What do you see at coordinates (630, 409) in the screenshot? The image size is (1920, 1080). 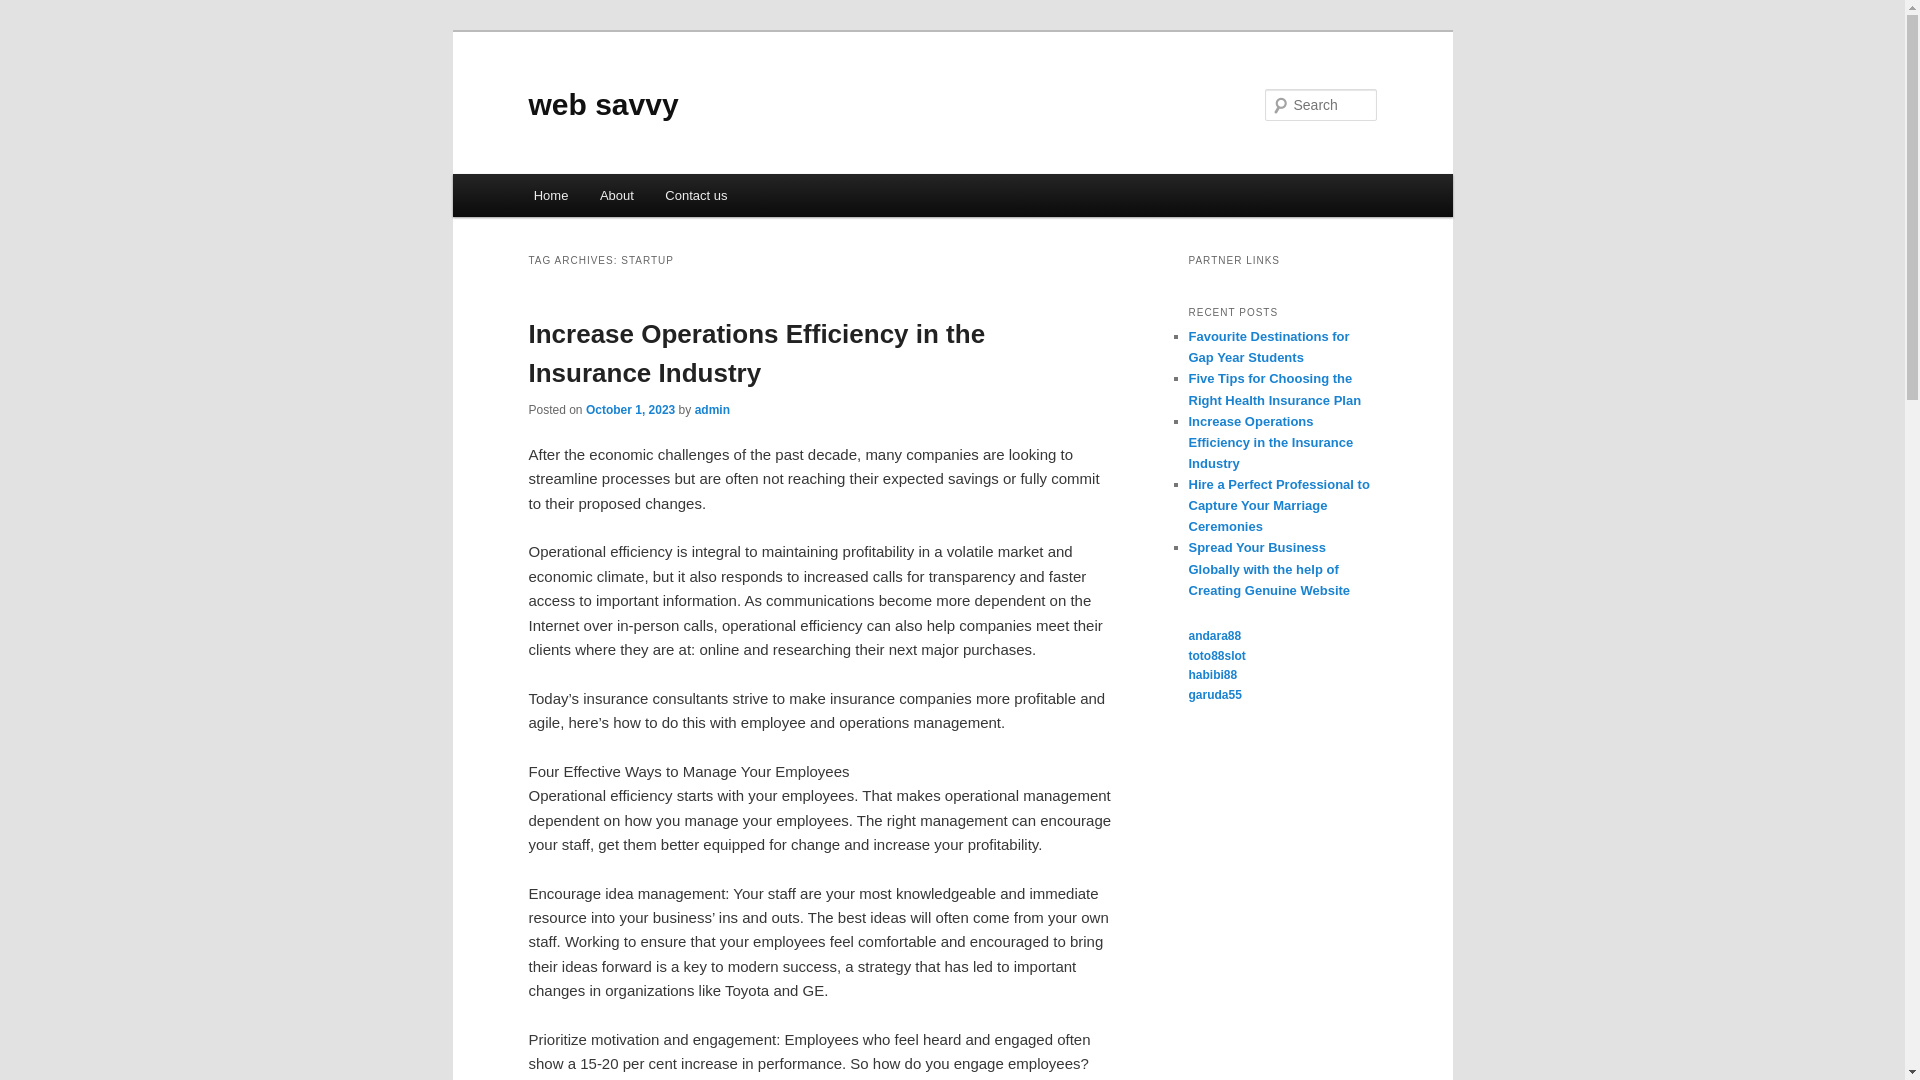 I see `6:44 pm` at bounding box center [630, 409].